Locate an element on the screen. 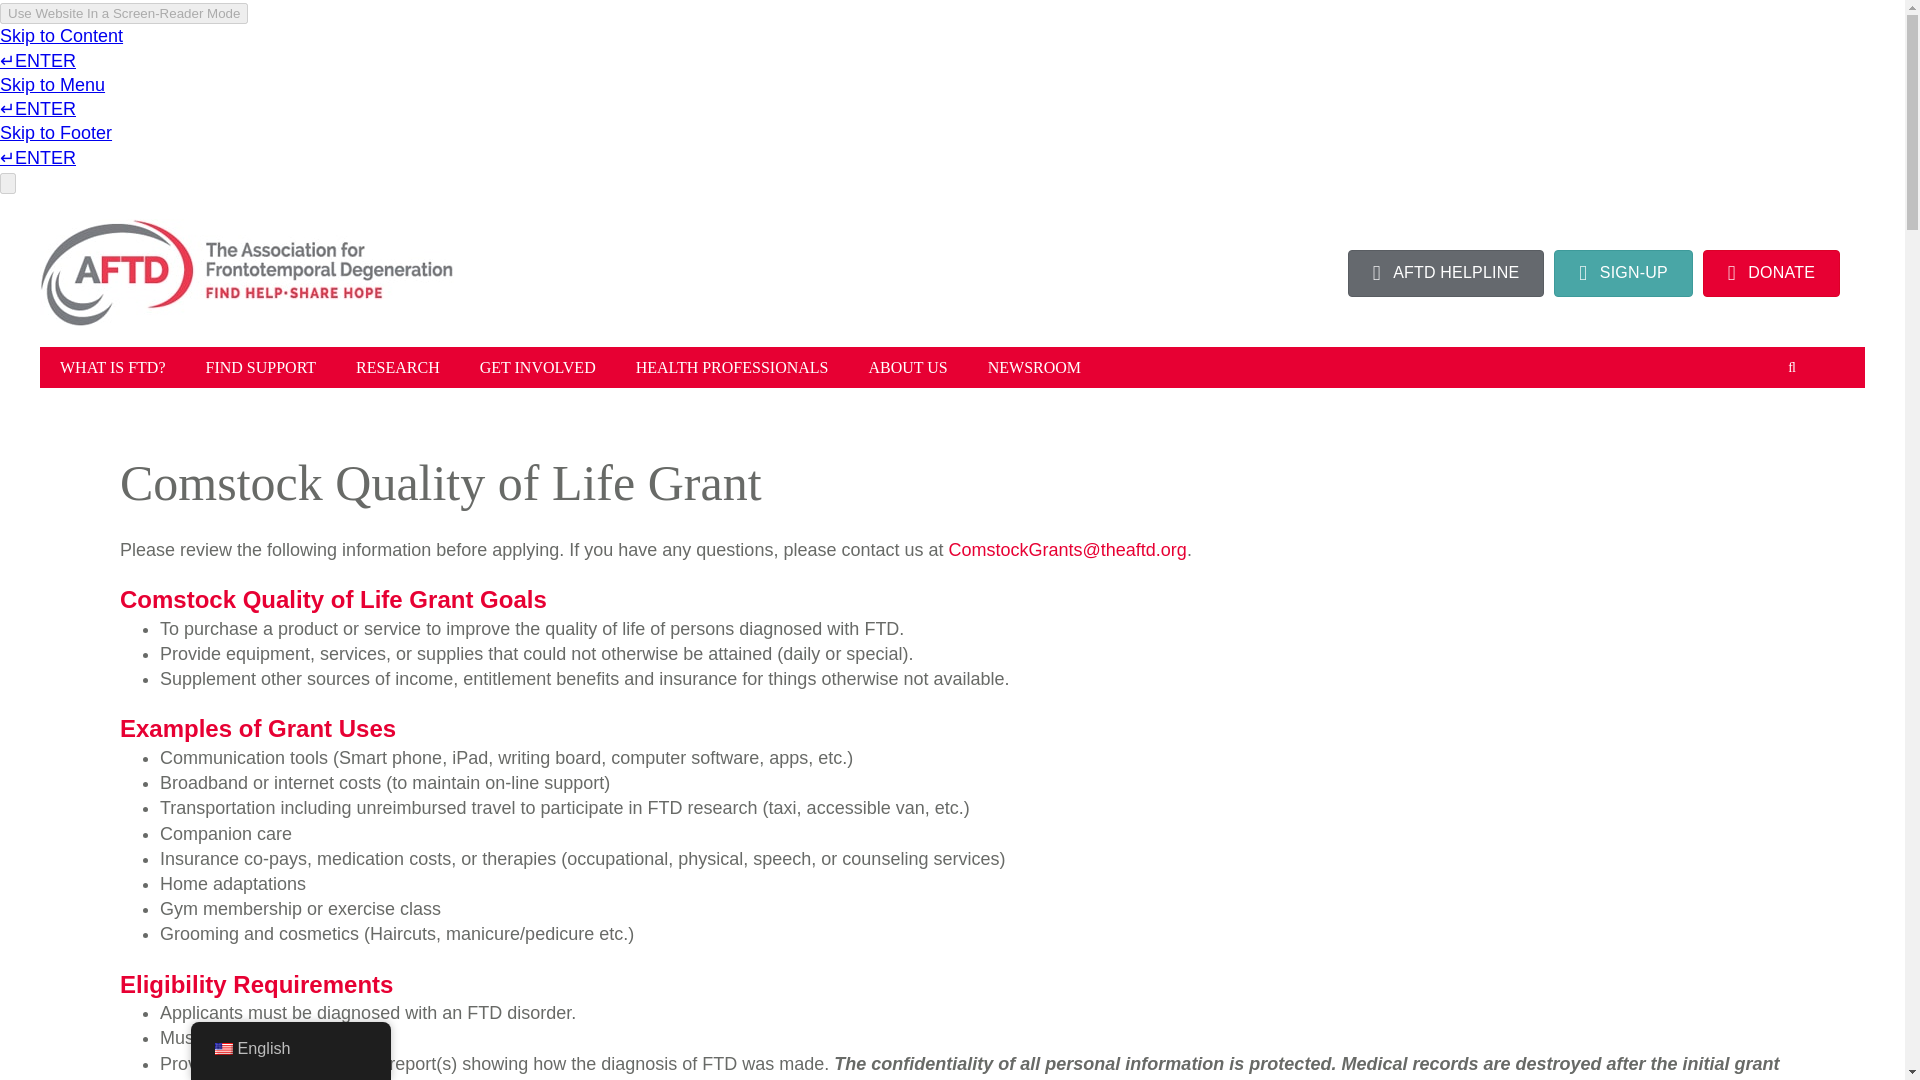 This screenshot has height=1080, width=1920. aftd-logo is located at coordinates (246, 273).